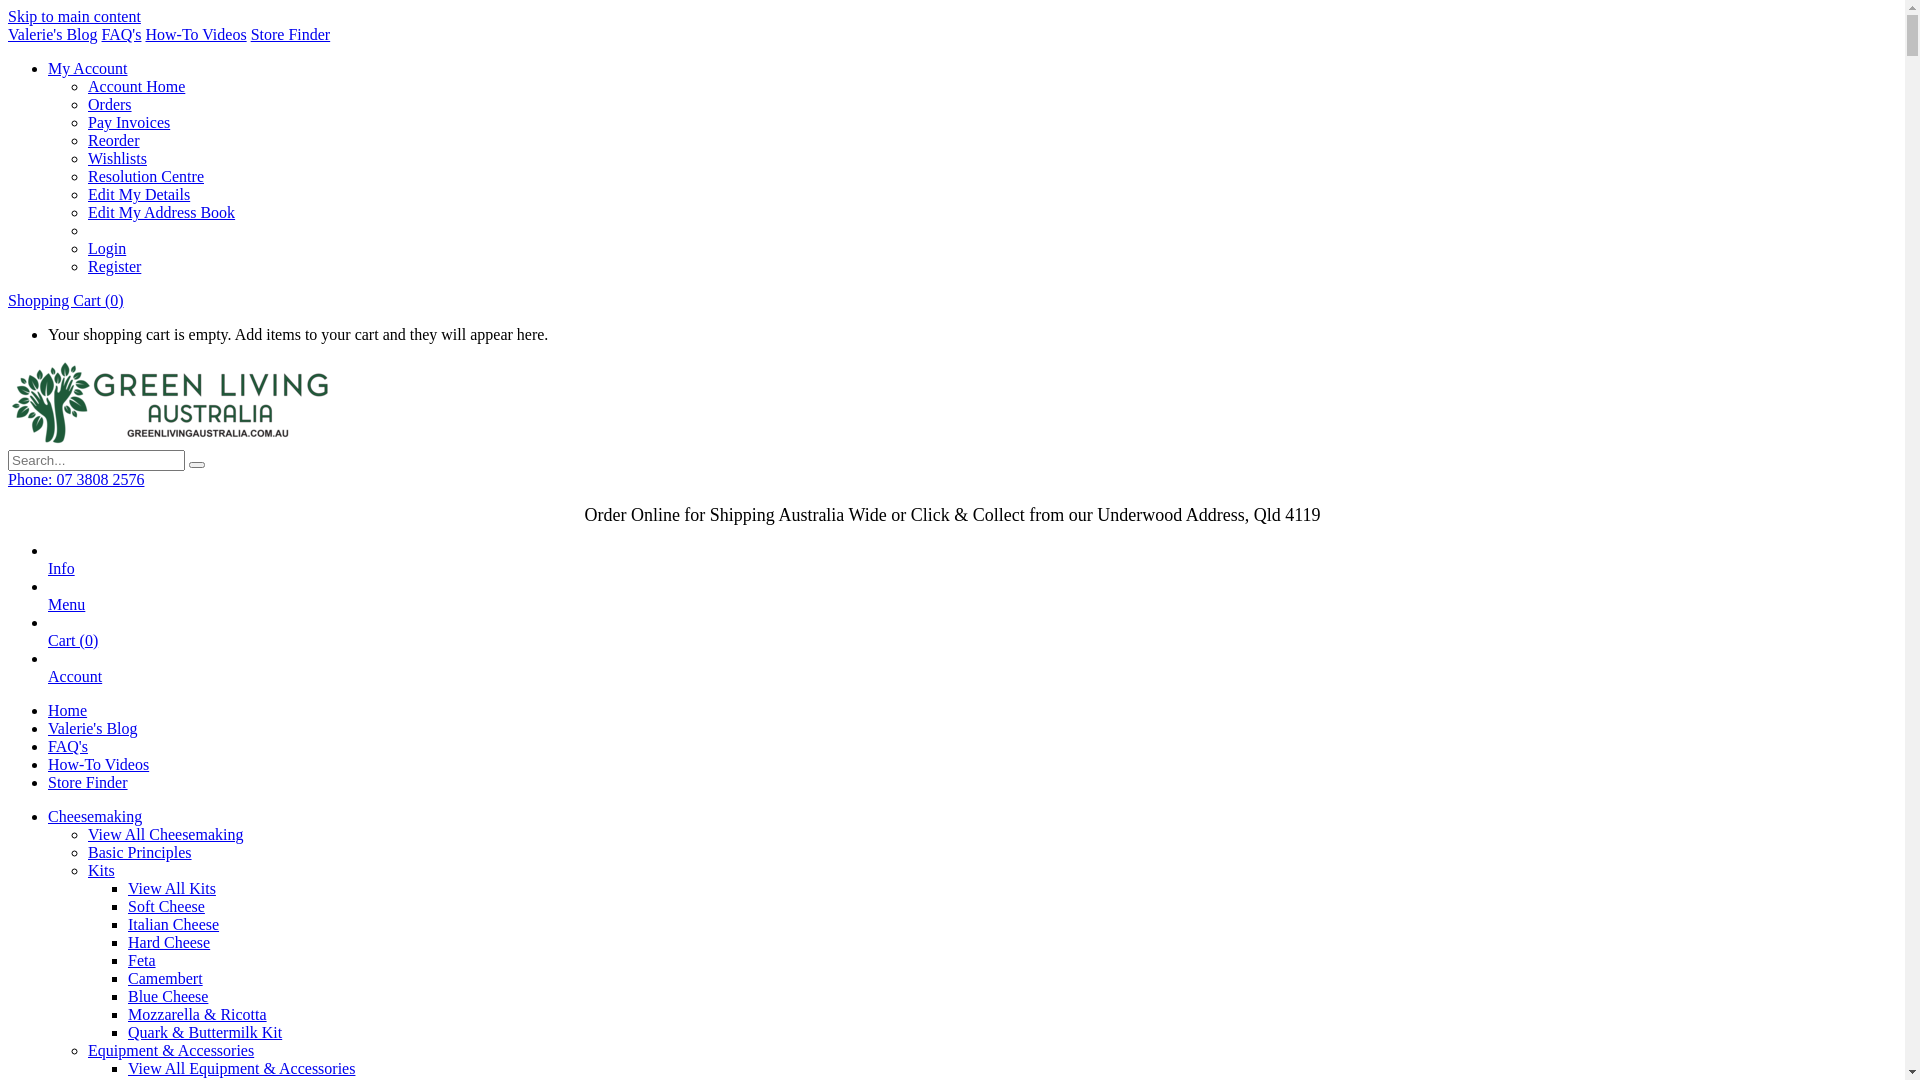 This screenshot has width=1920, height=1080. I want to click on Menu, so click(66, 614).